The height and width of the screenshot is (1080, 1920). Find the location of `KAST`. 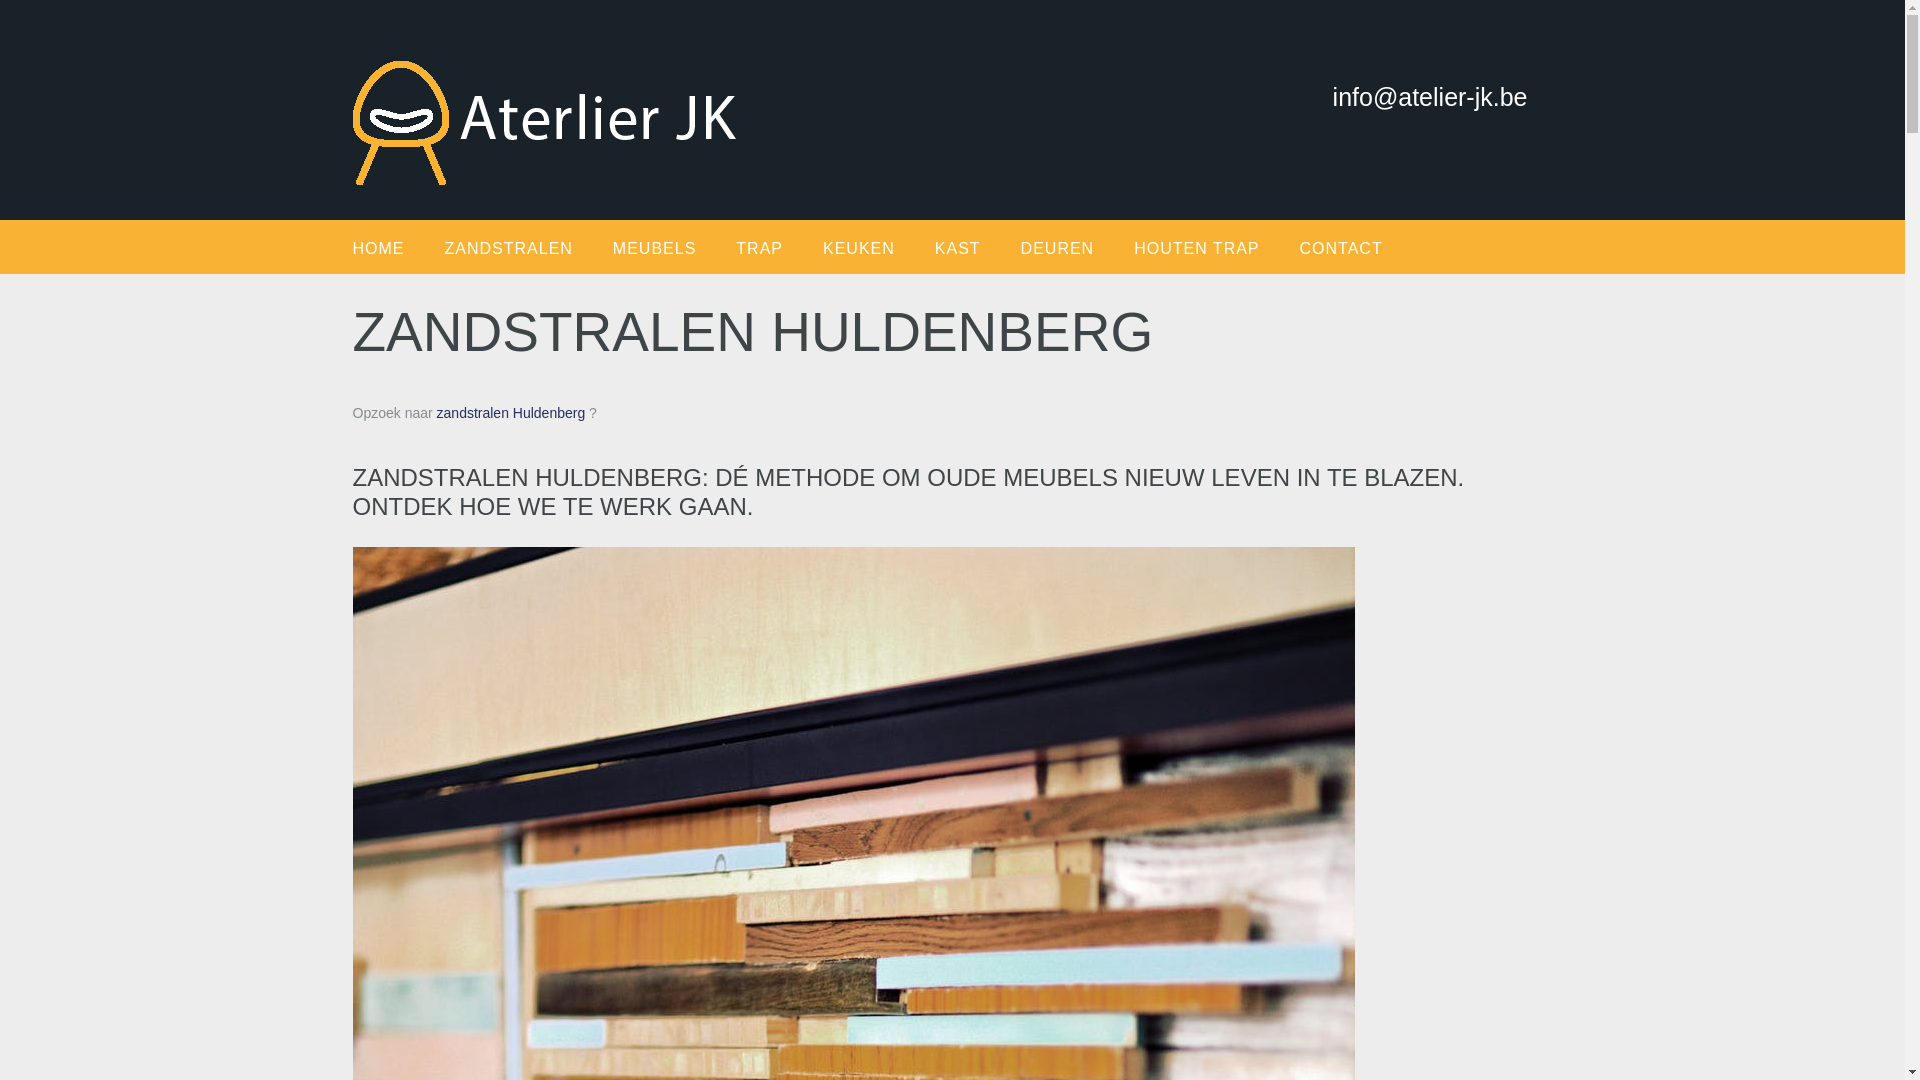

KAST is located at coordinates (978, 248).